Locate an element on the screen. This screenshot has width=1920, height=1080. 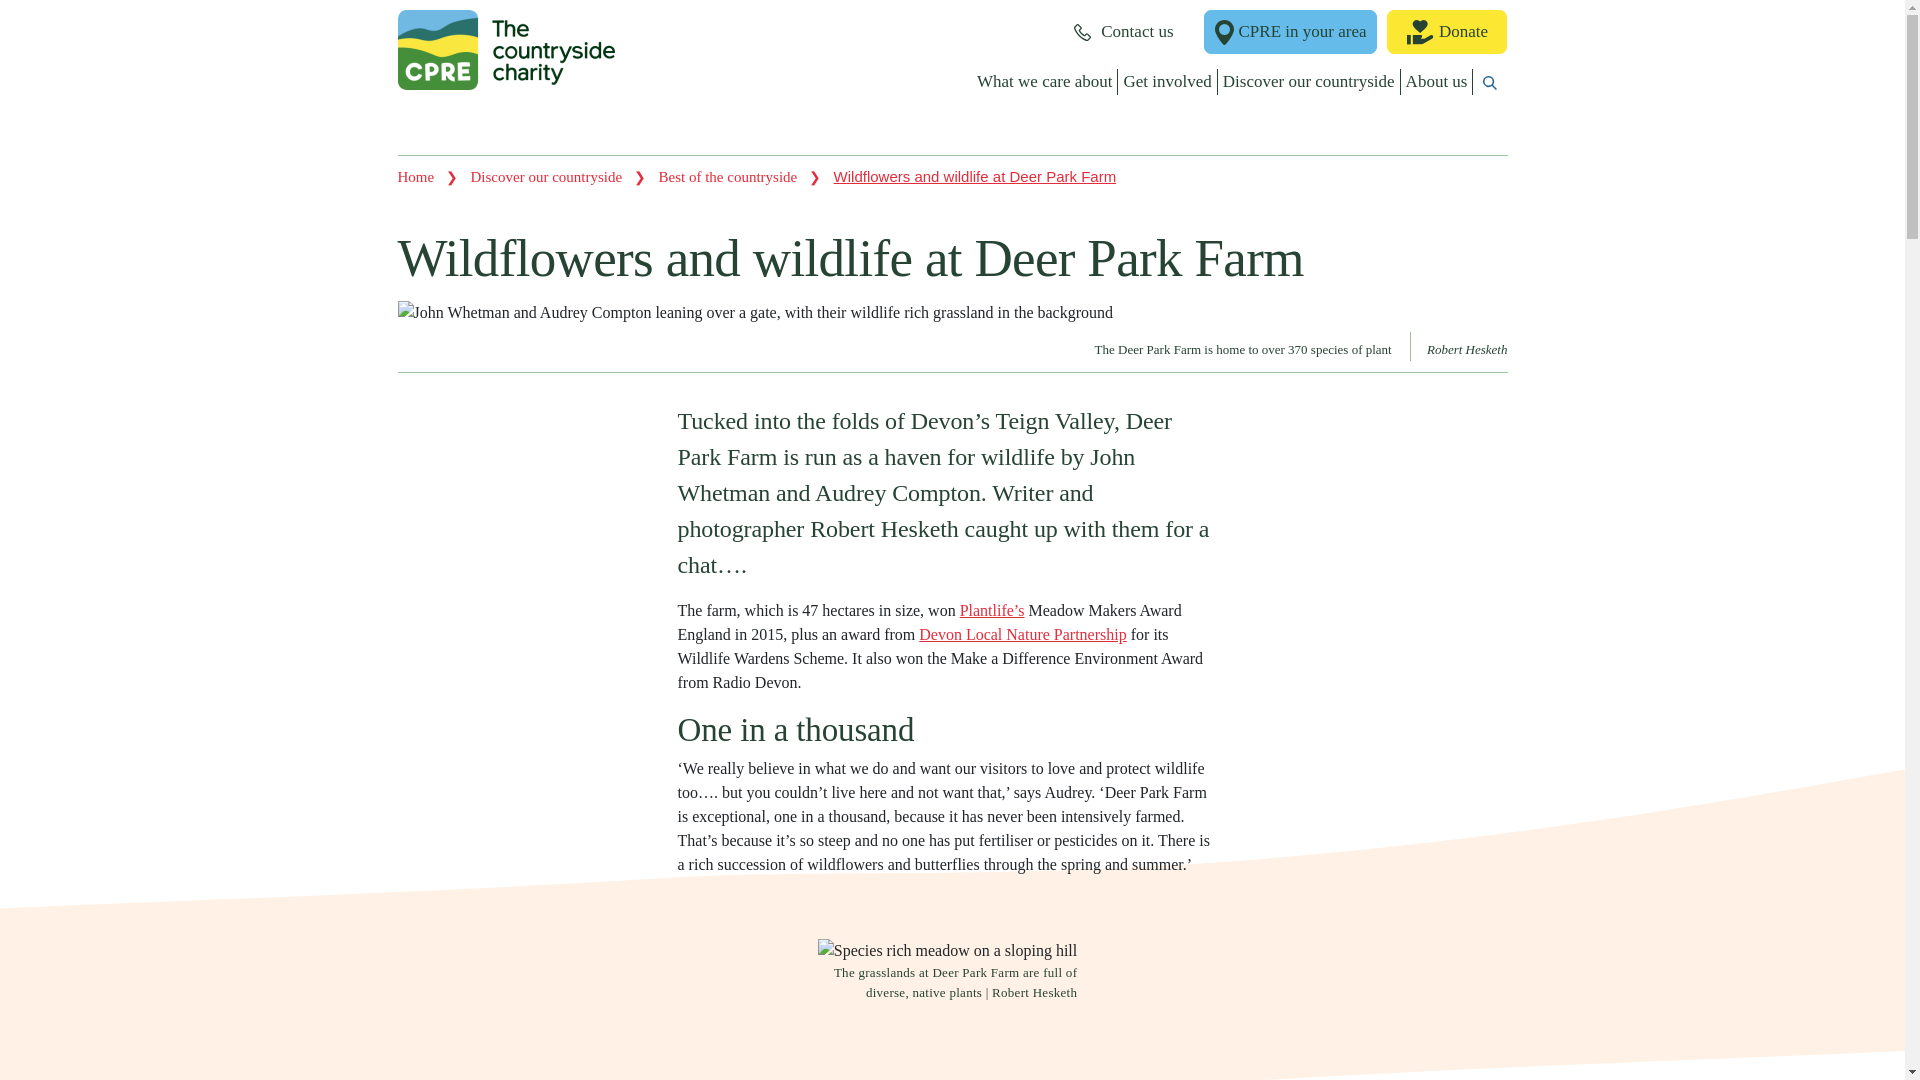
Donate is located at coordinates (1446, 32).